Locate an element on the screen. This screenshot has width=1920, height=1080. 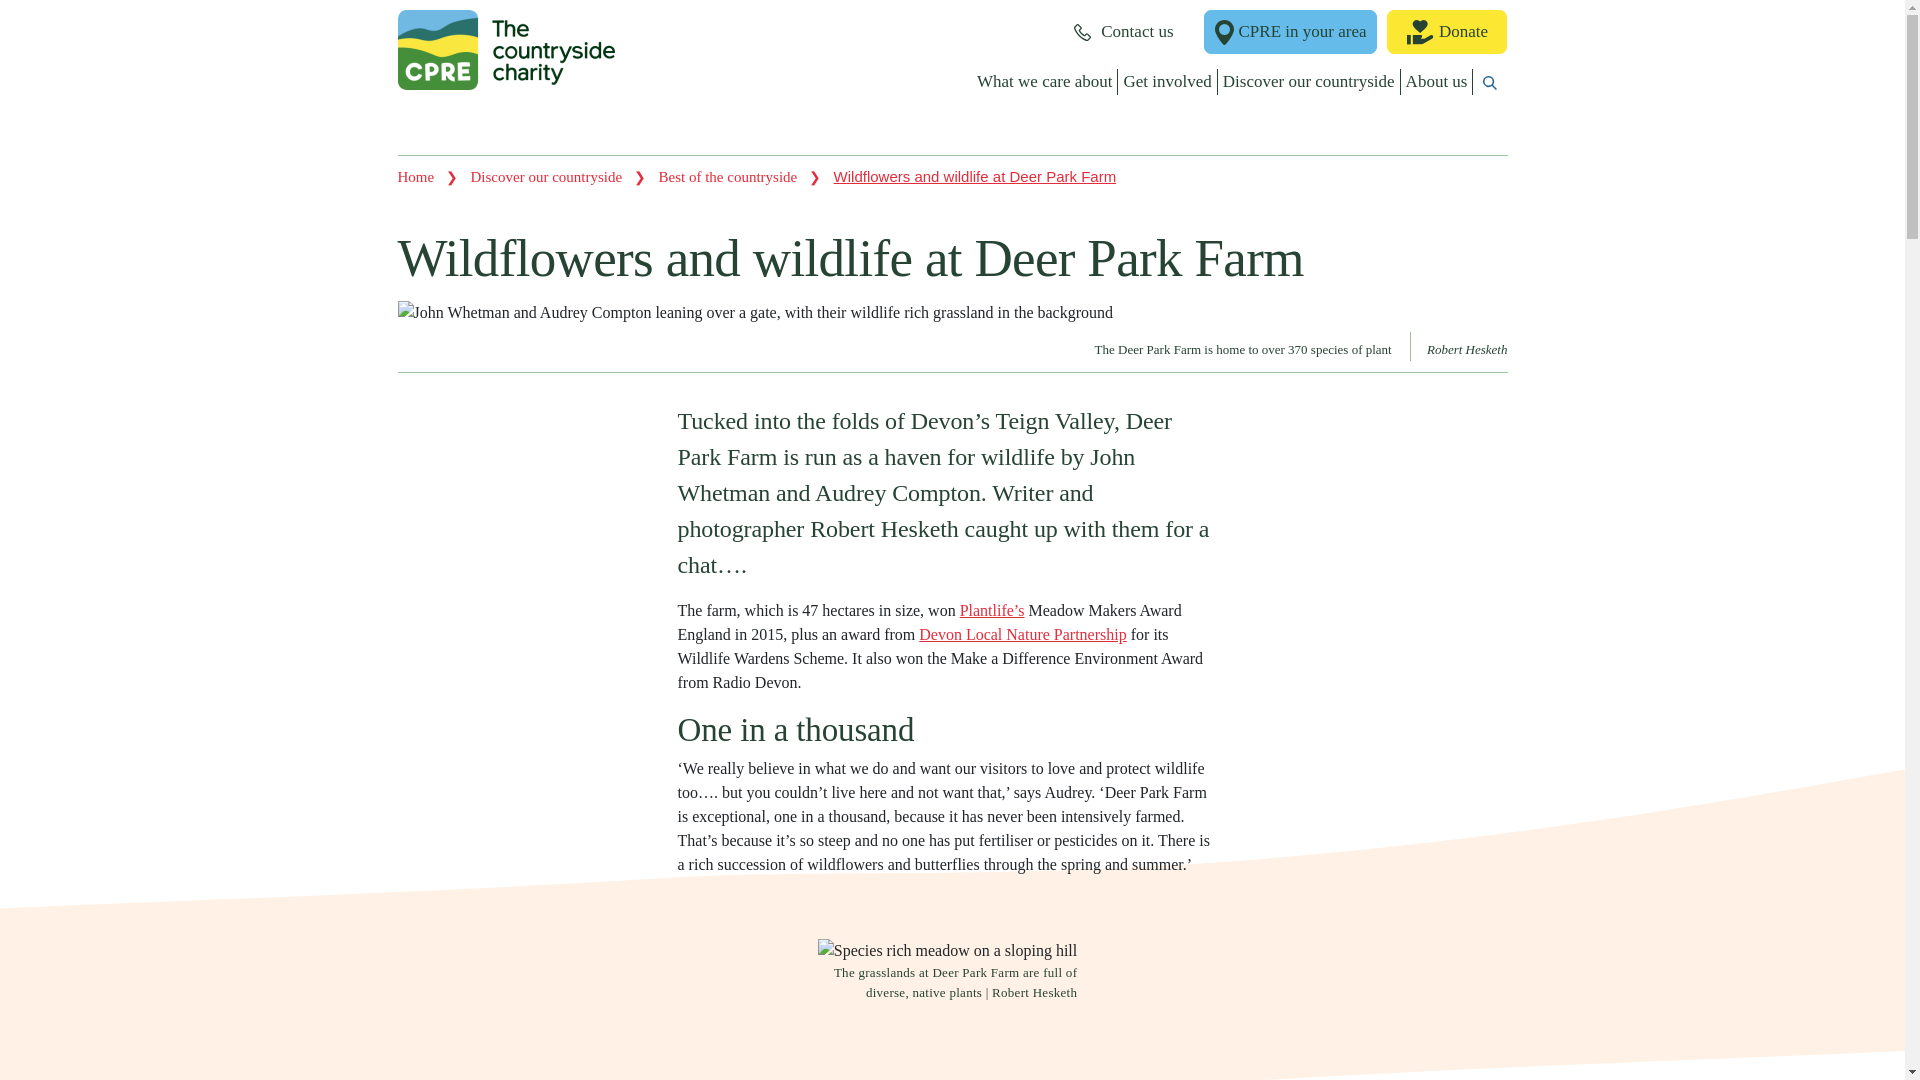
Donate is located at coordinates (1446, 32).